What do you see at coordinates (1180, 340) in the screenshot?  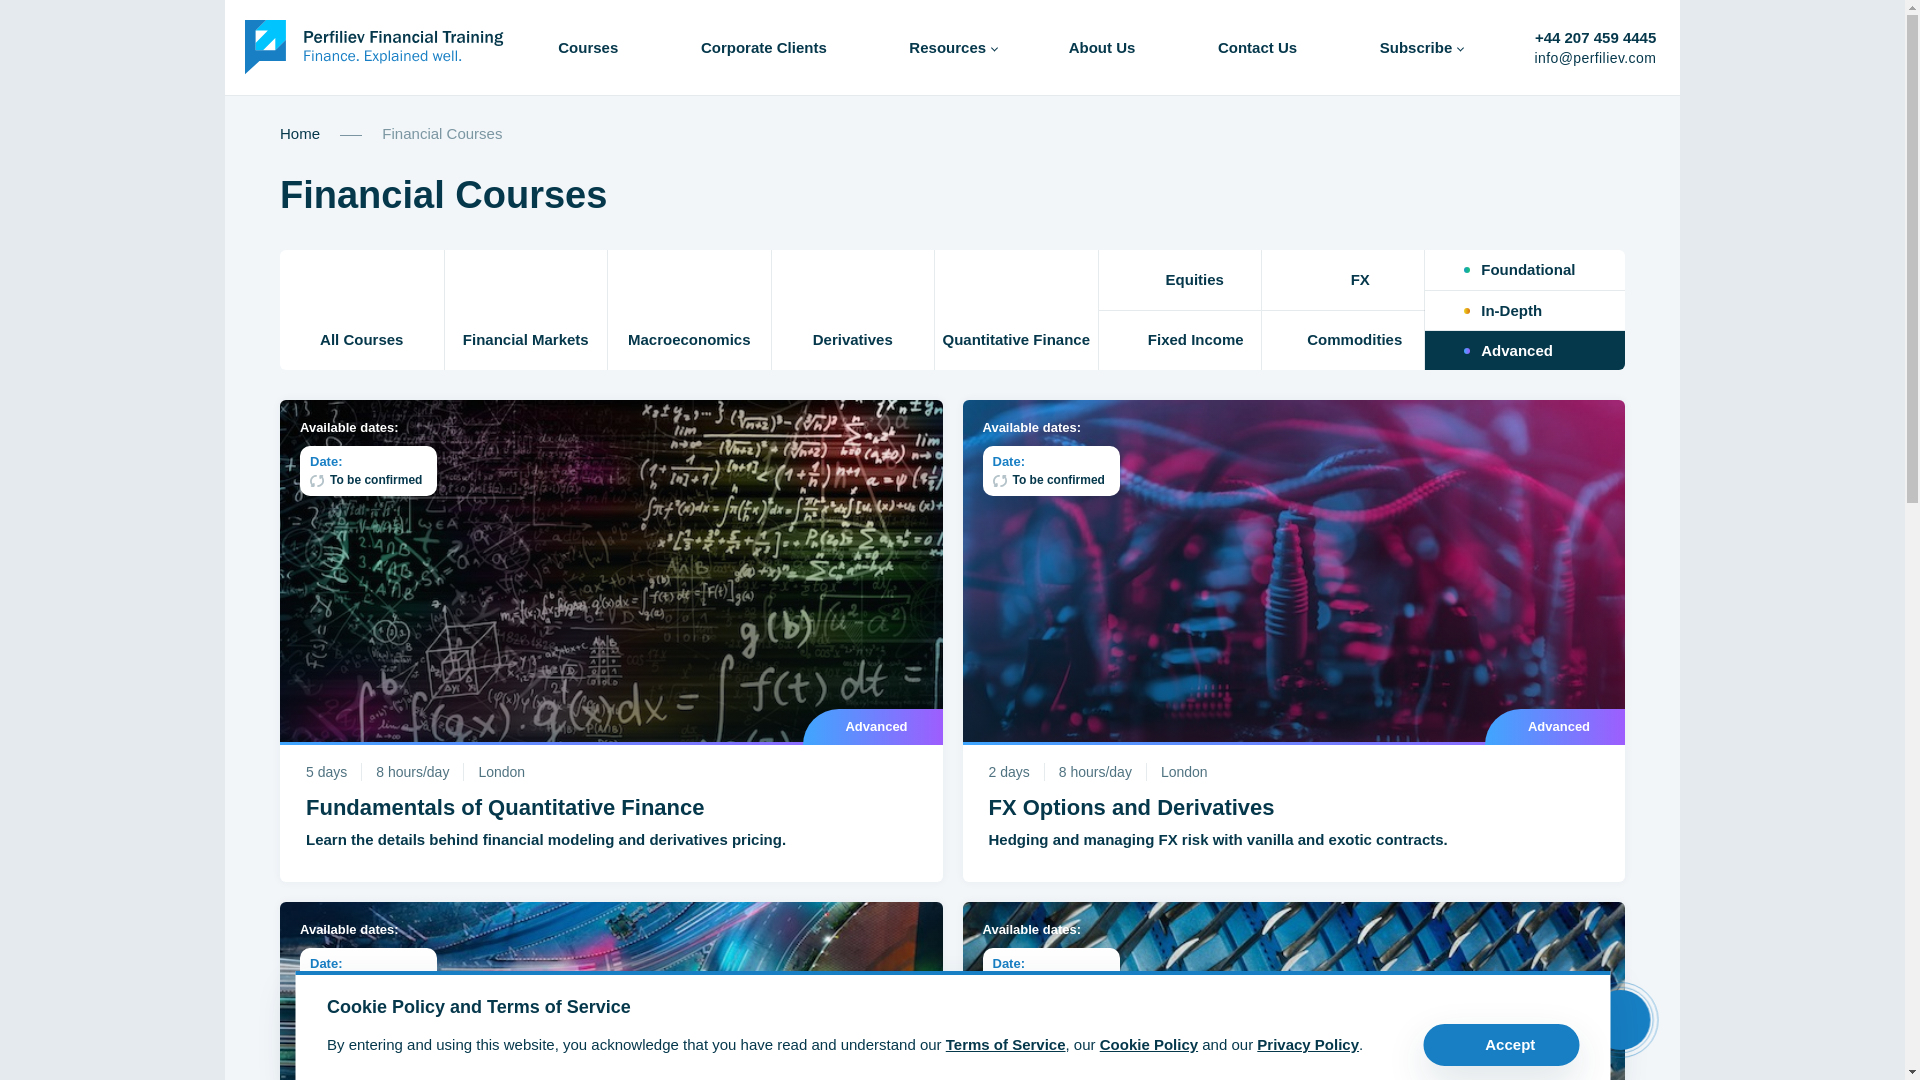 I see `Fixed Income` at bounding box center [1180, 340].